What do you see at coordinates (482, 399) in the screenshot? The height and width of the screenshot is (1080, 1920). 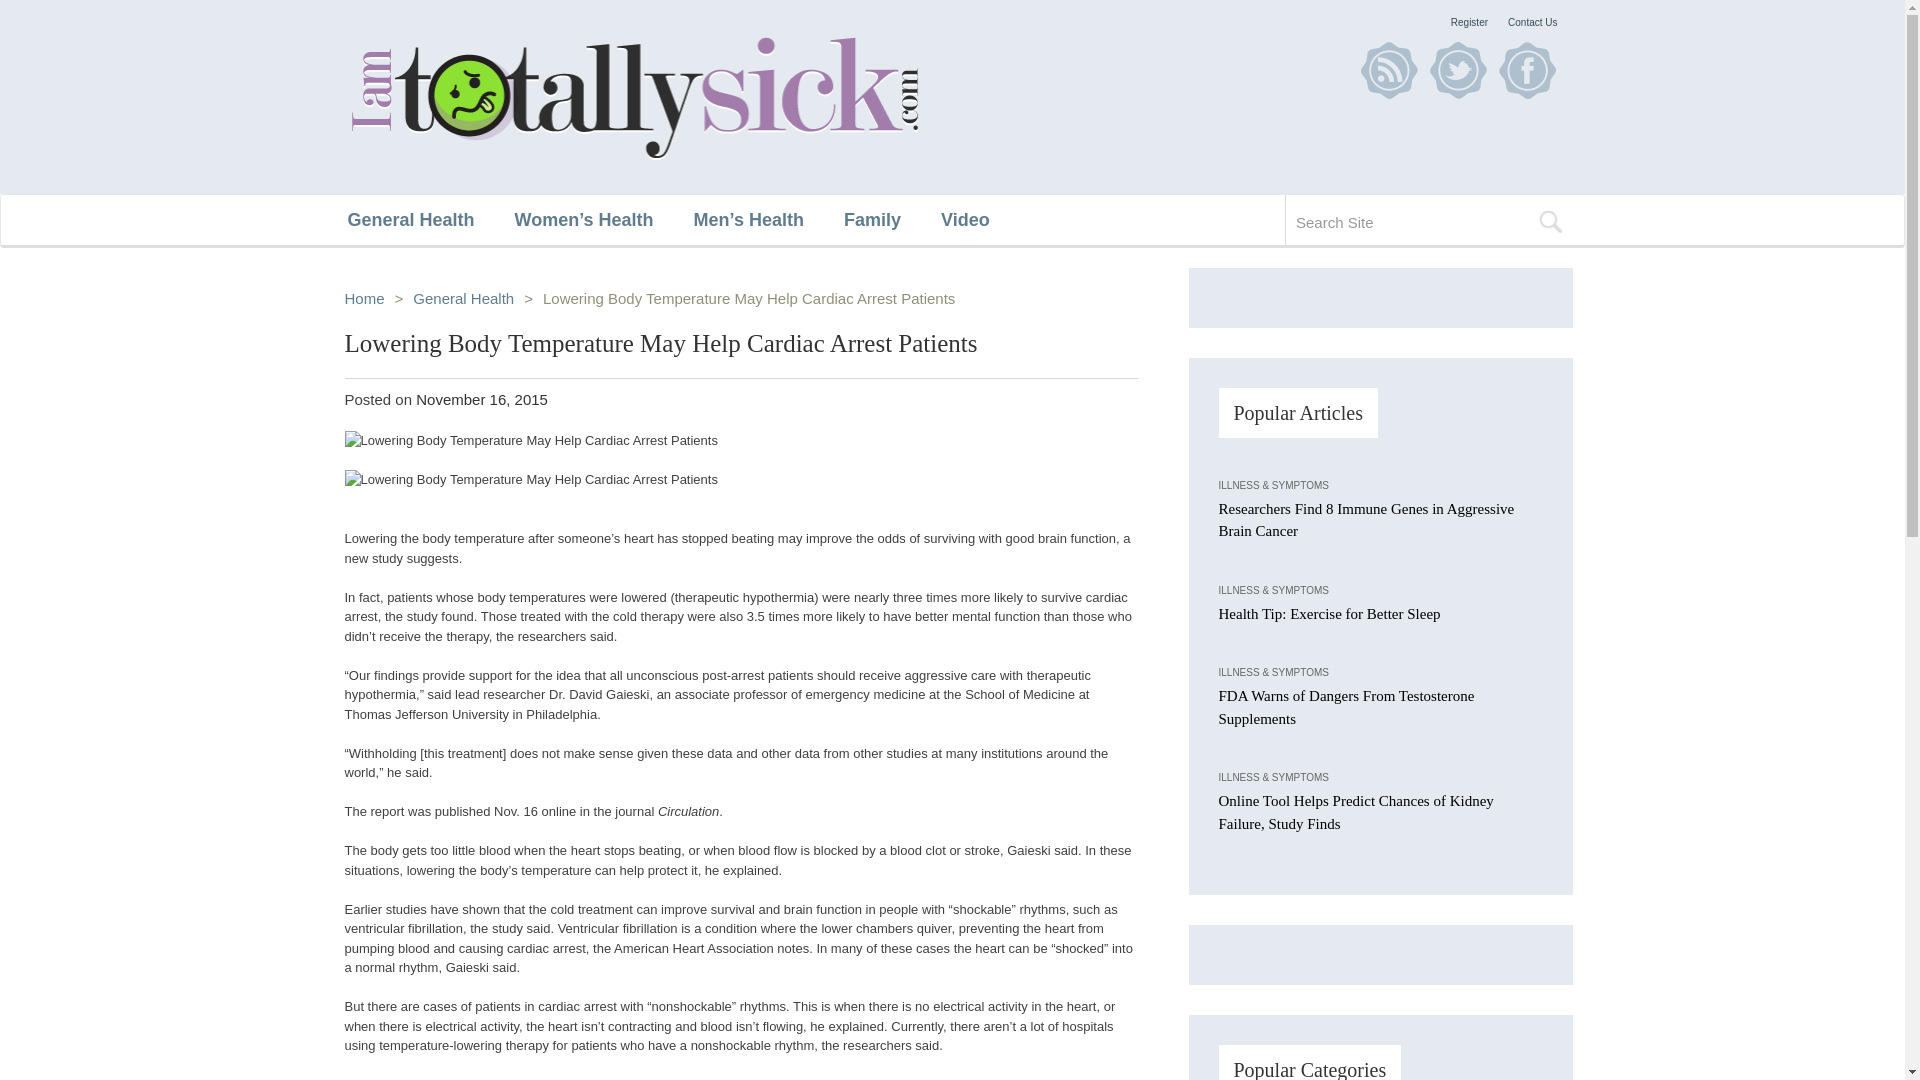 I see `November 16, 2015` at bounding box center [482, 399].